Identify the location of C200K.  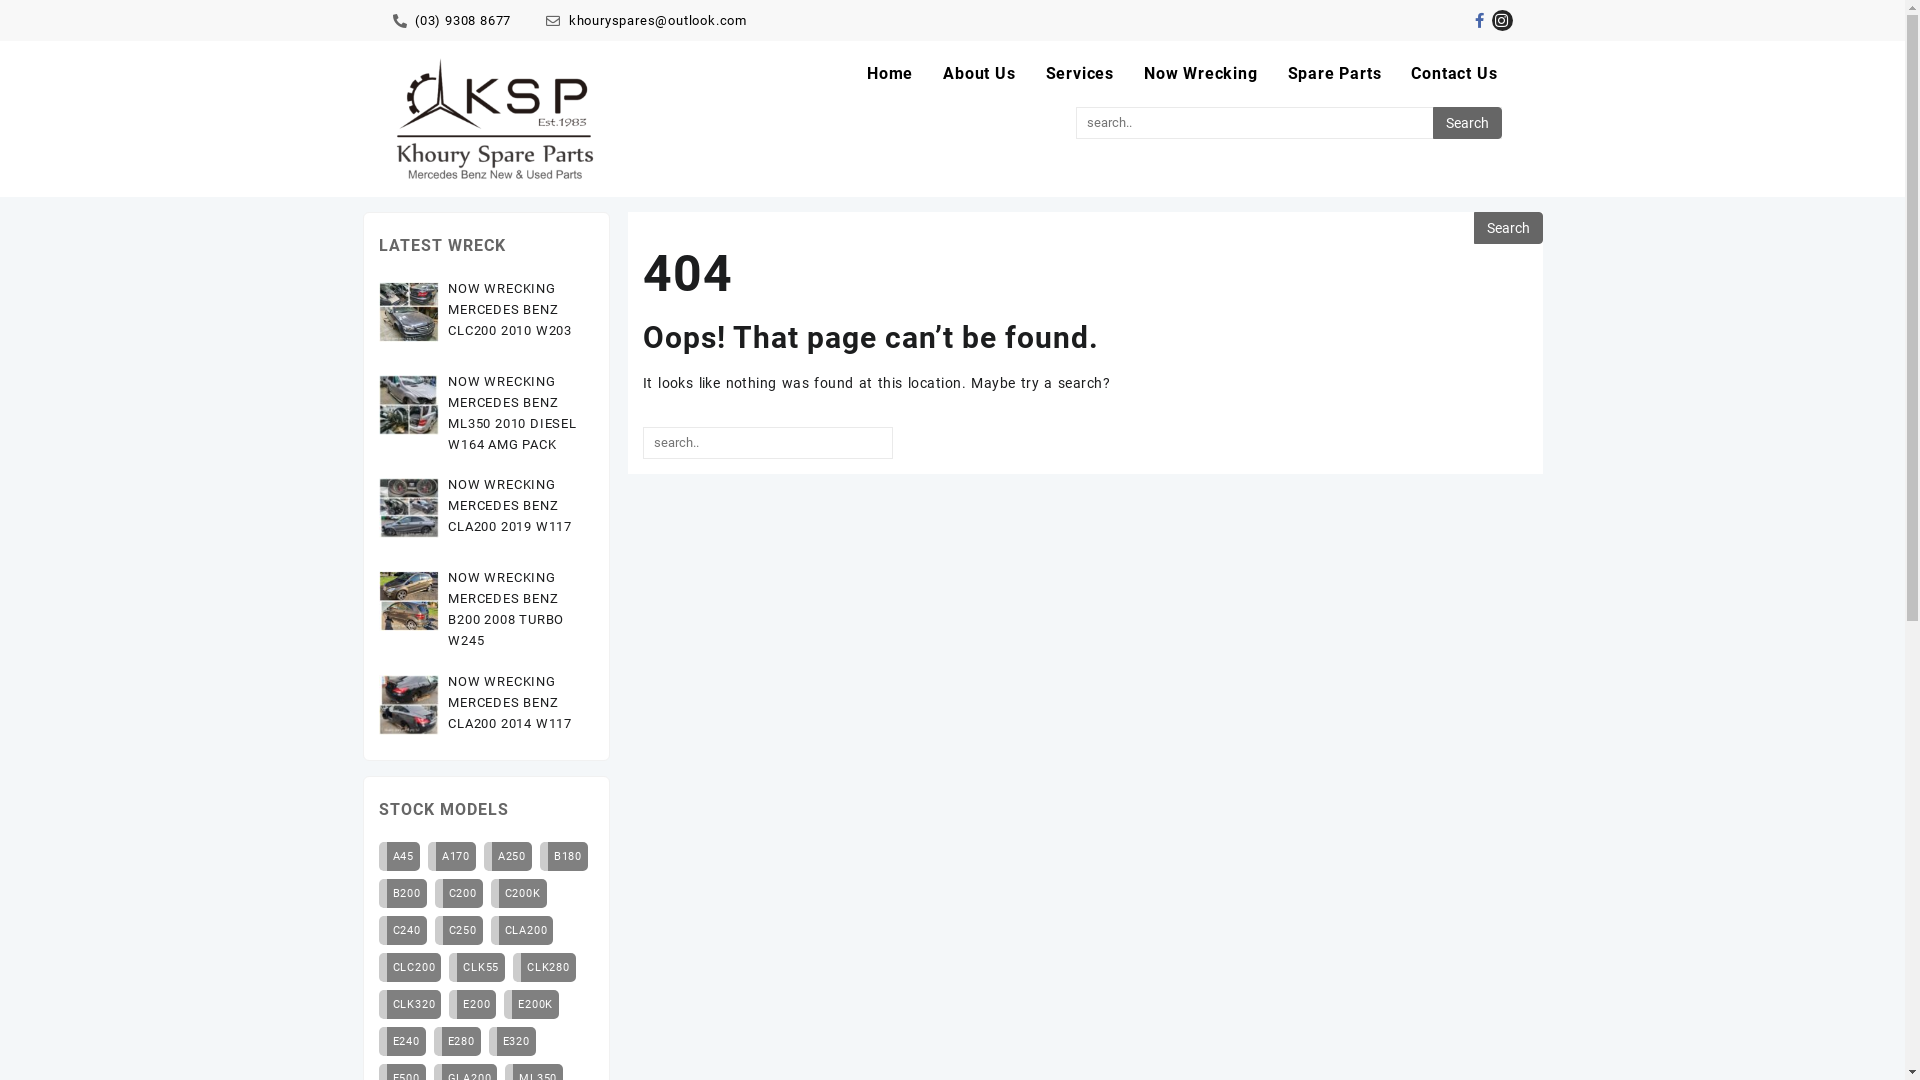
(519, 894).